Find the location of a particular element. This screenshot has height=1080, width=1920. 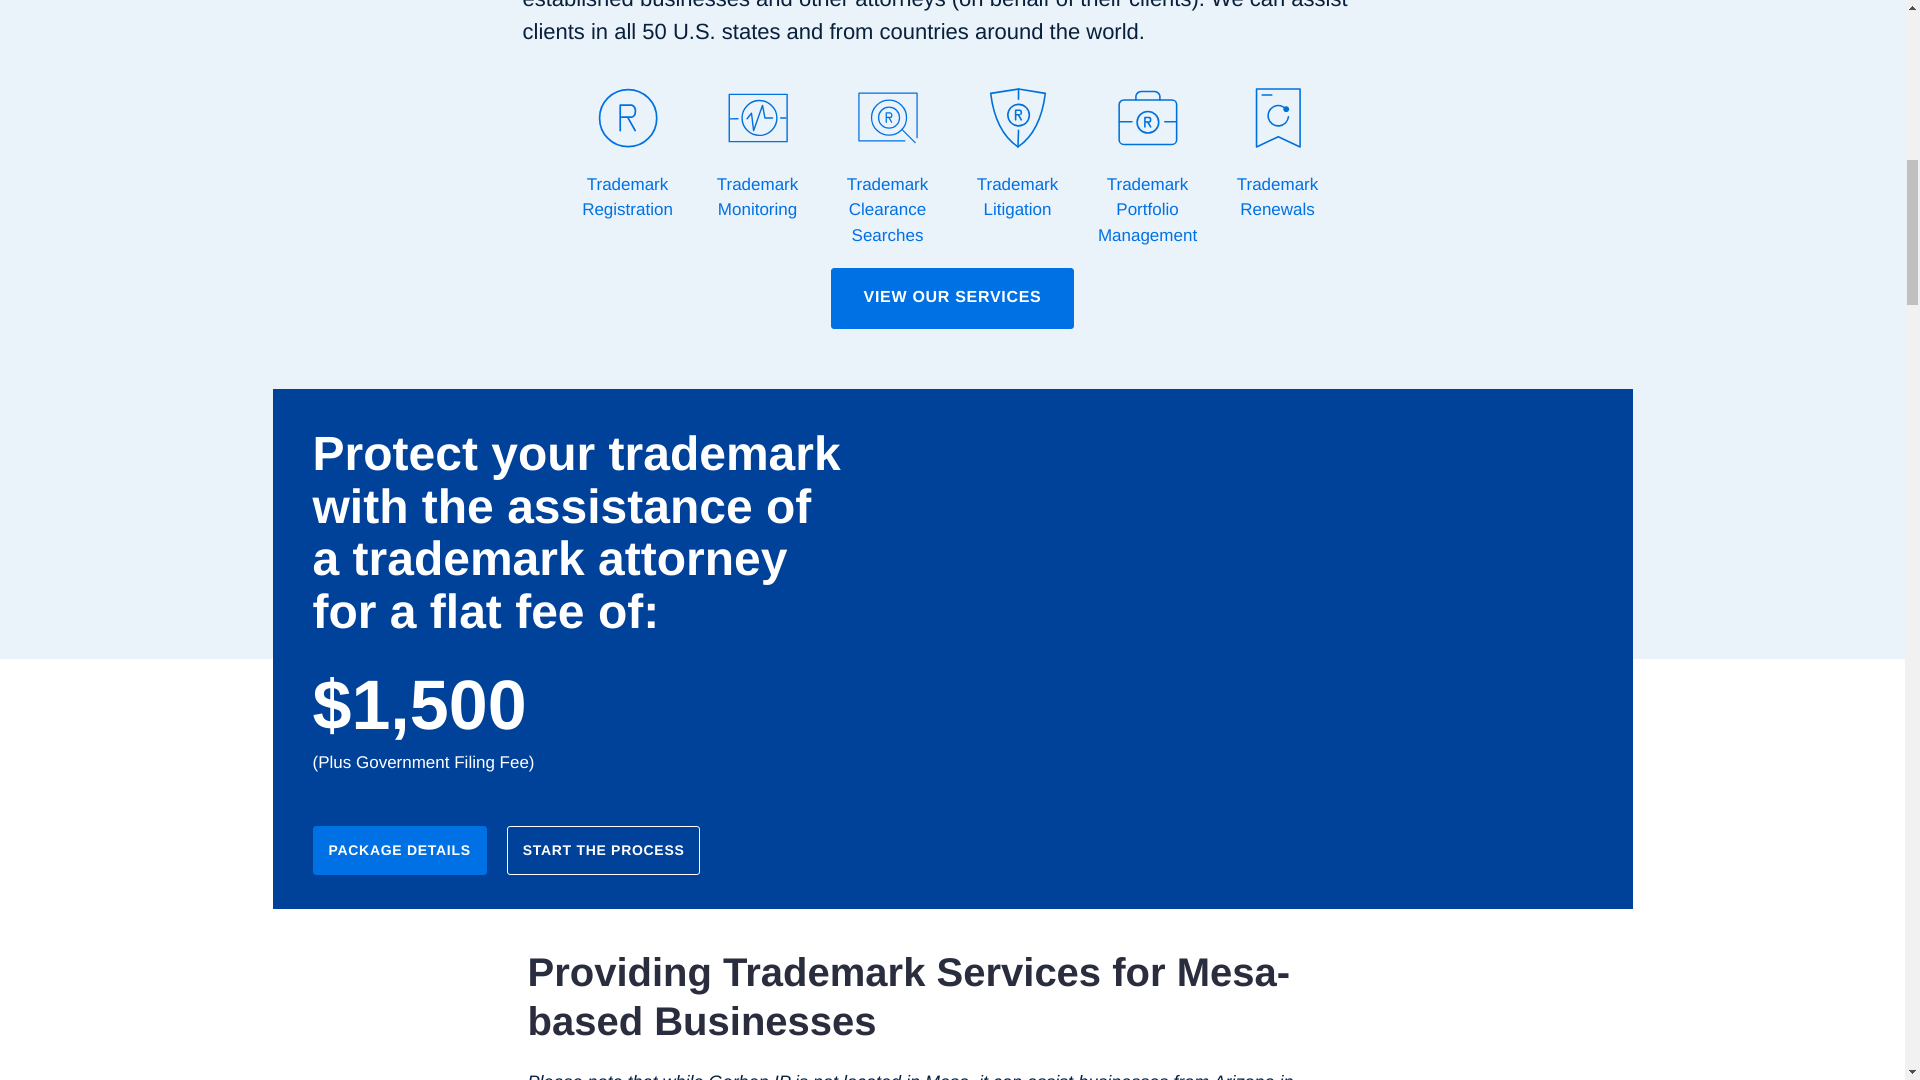

PACKAGE DETAILS is located at coordinates (398, 850).